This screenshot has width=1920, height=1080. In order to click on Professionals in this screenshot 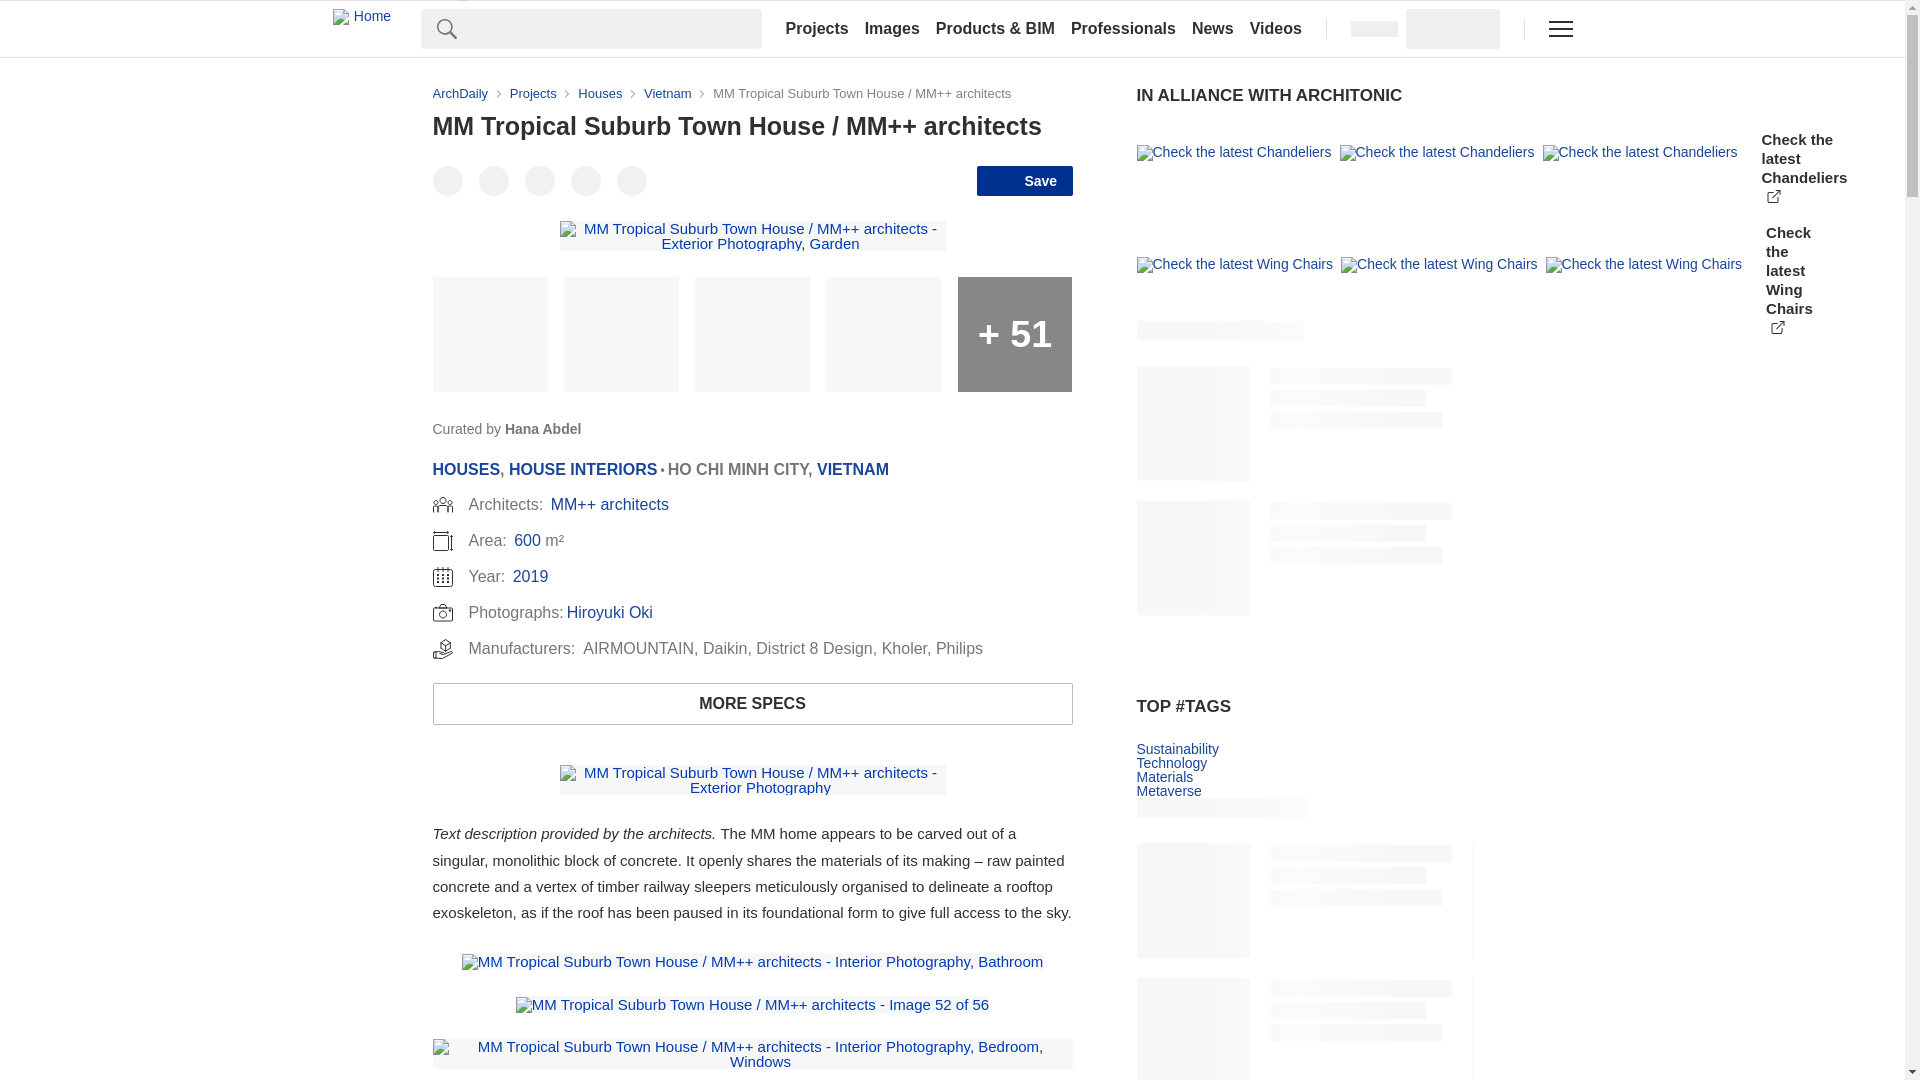, I will do `click(1124, 28)`.